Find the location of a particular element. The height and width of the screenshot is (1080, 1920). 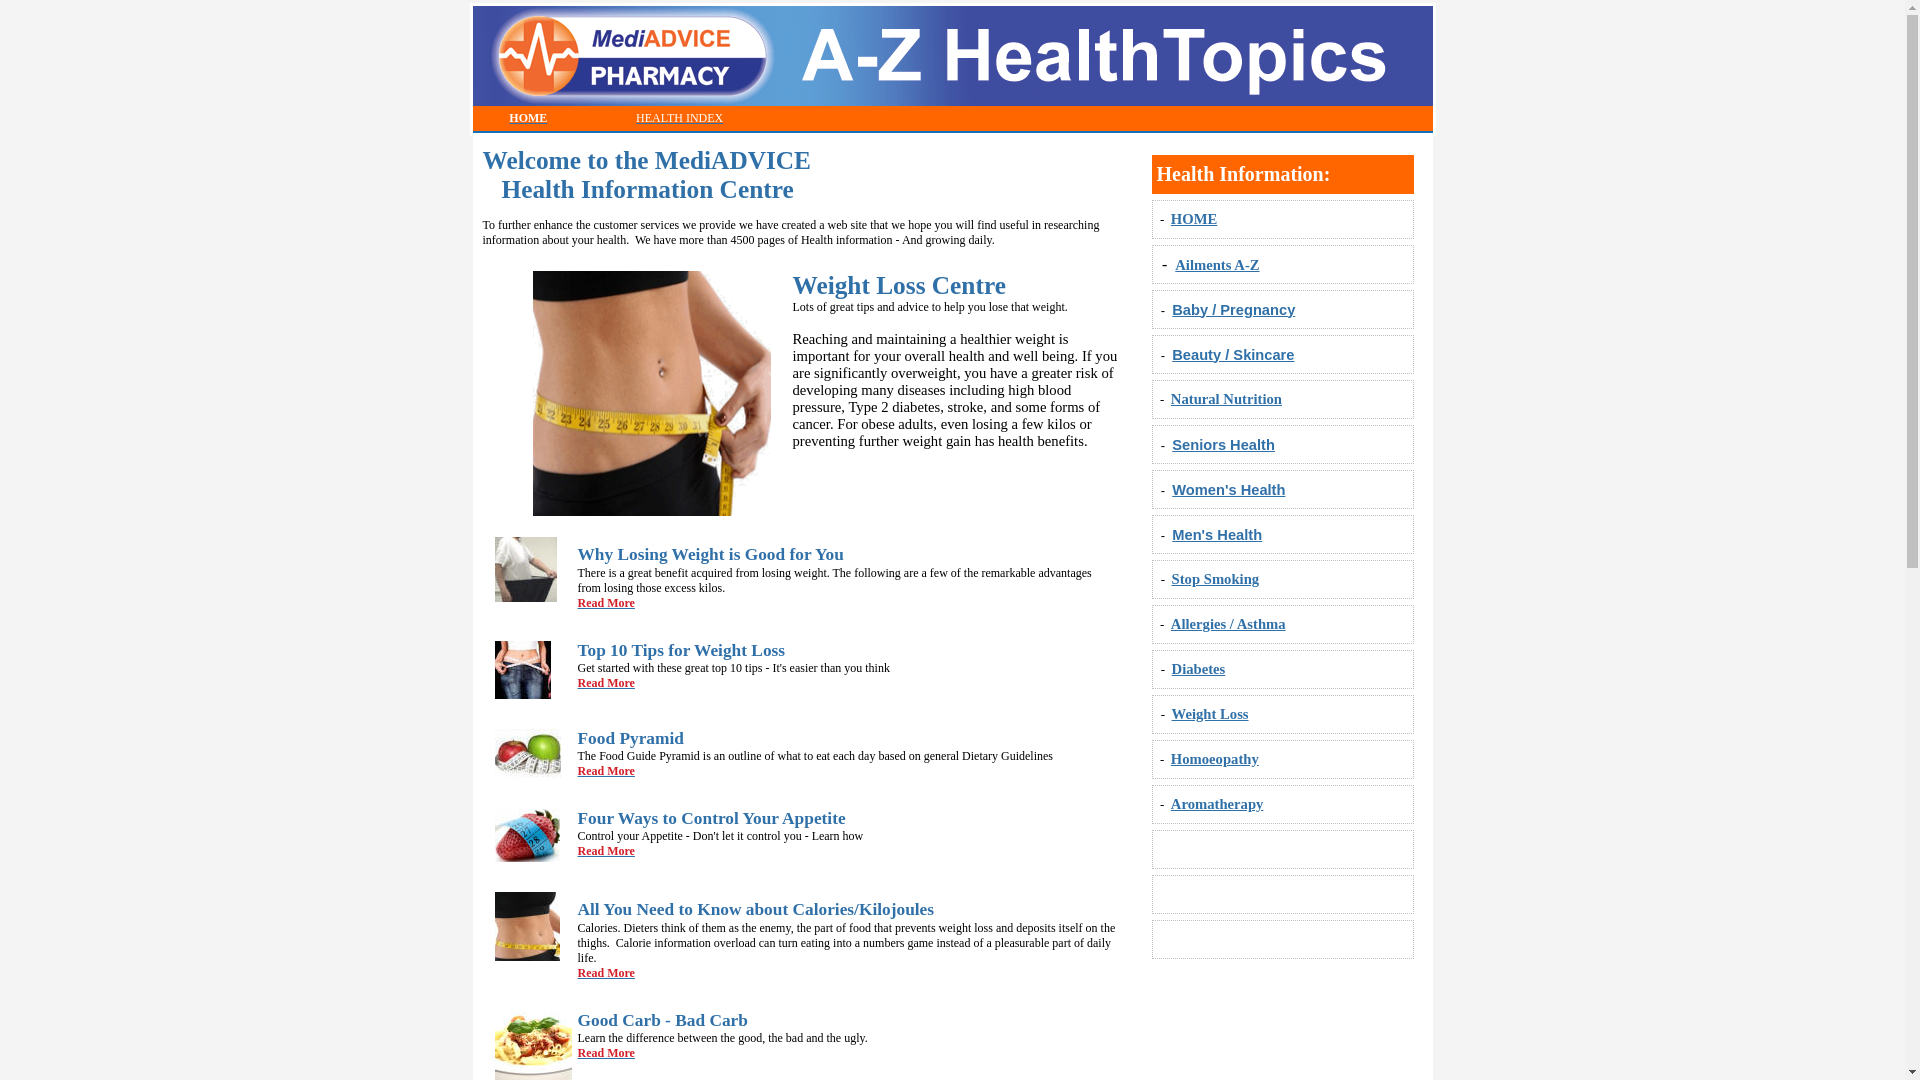

Read More is located at coordinates (606, 771).